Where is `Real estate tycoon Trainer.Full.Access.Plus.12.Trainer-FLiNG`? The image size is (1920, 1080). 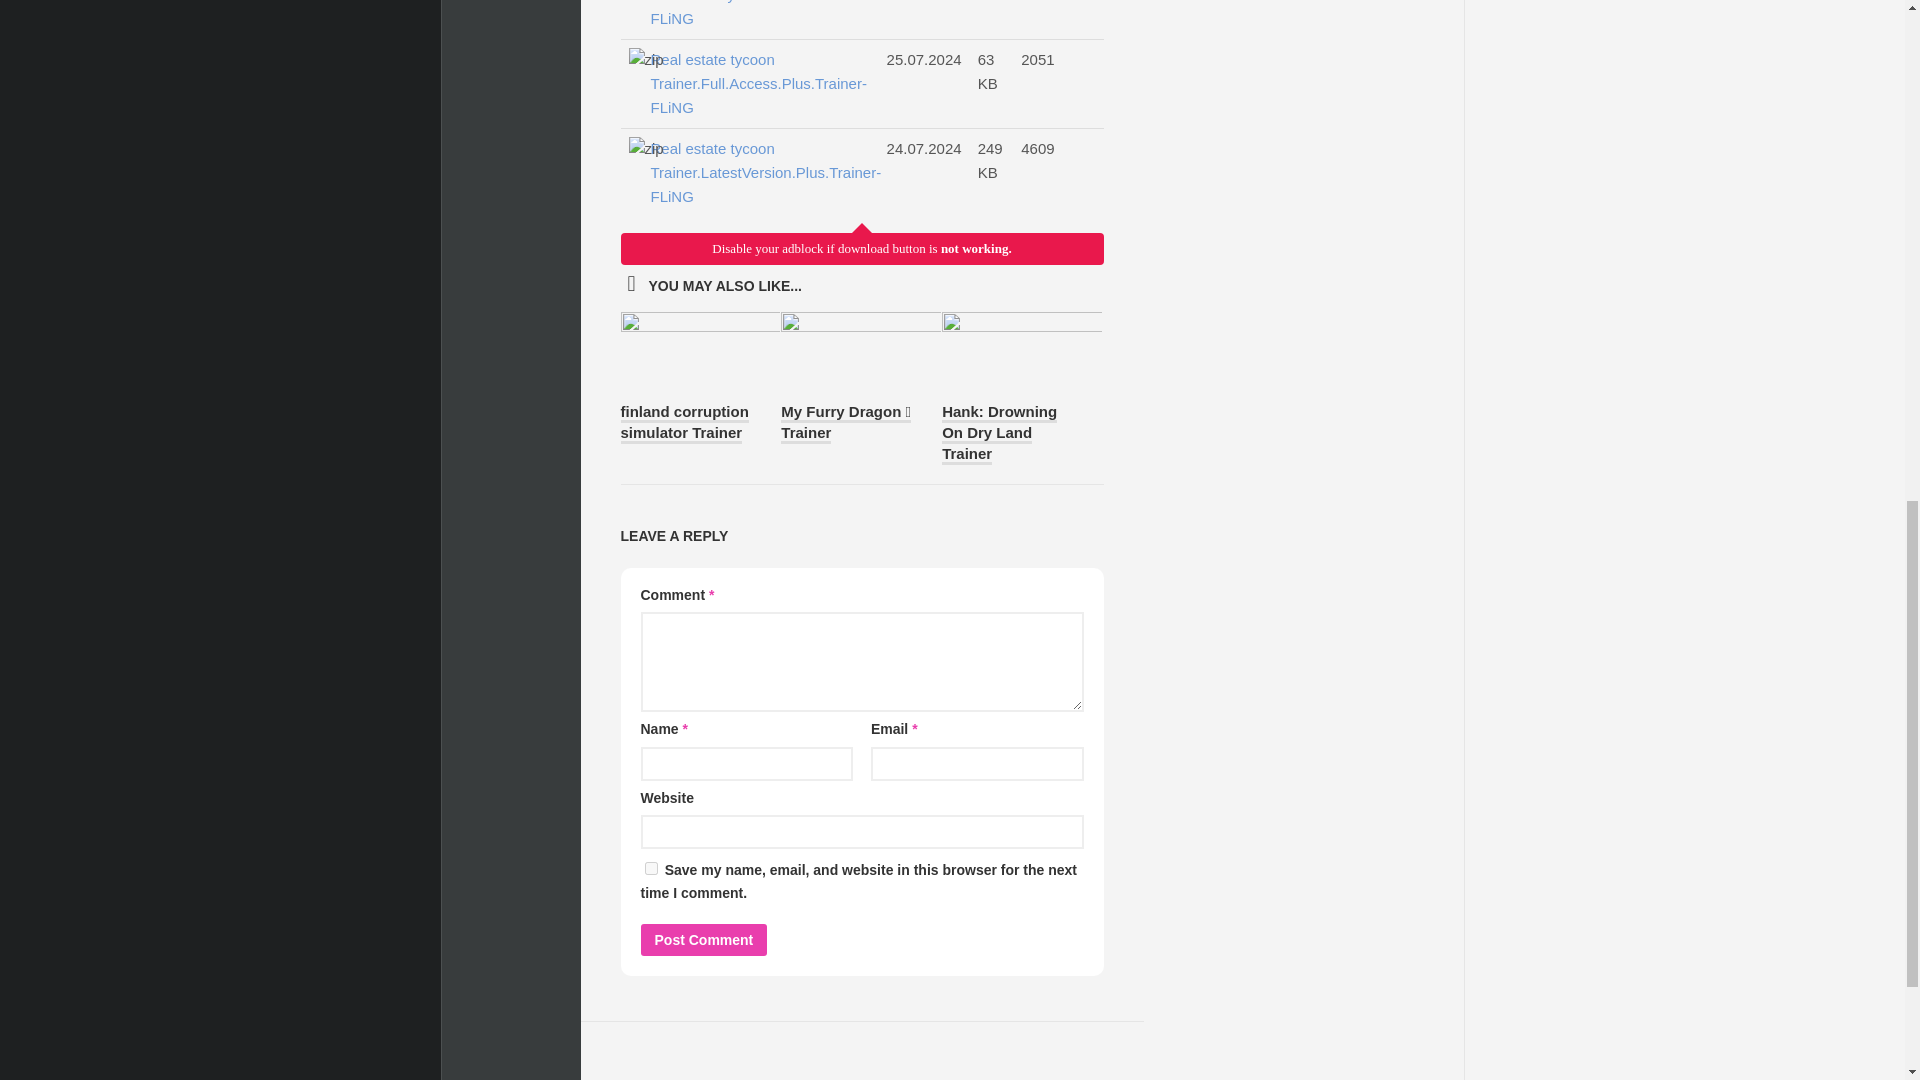
Real estate tycoon Trainer.Full.Access.Plus.12.Trainer-FLiNG is located at coordinates (758, 173).